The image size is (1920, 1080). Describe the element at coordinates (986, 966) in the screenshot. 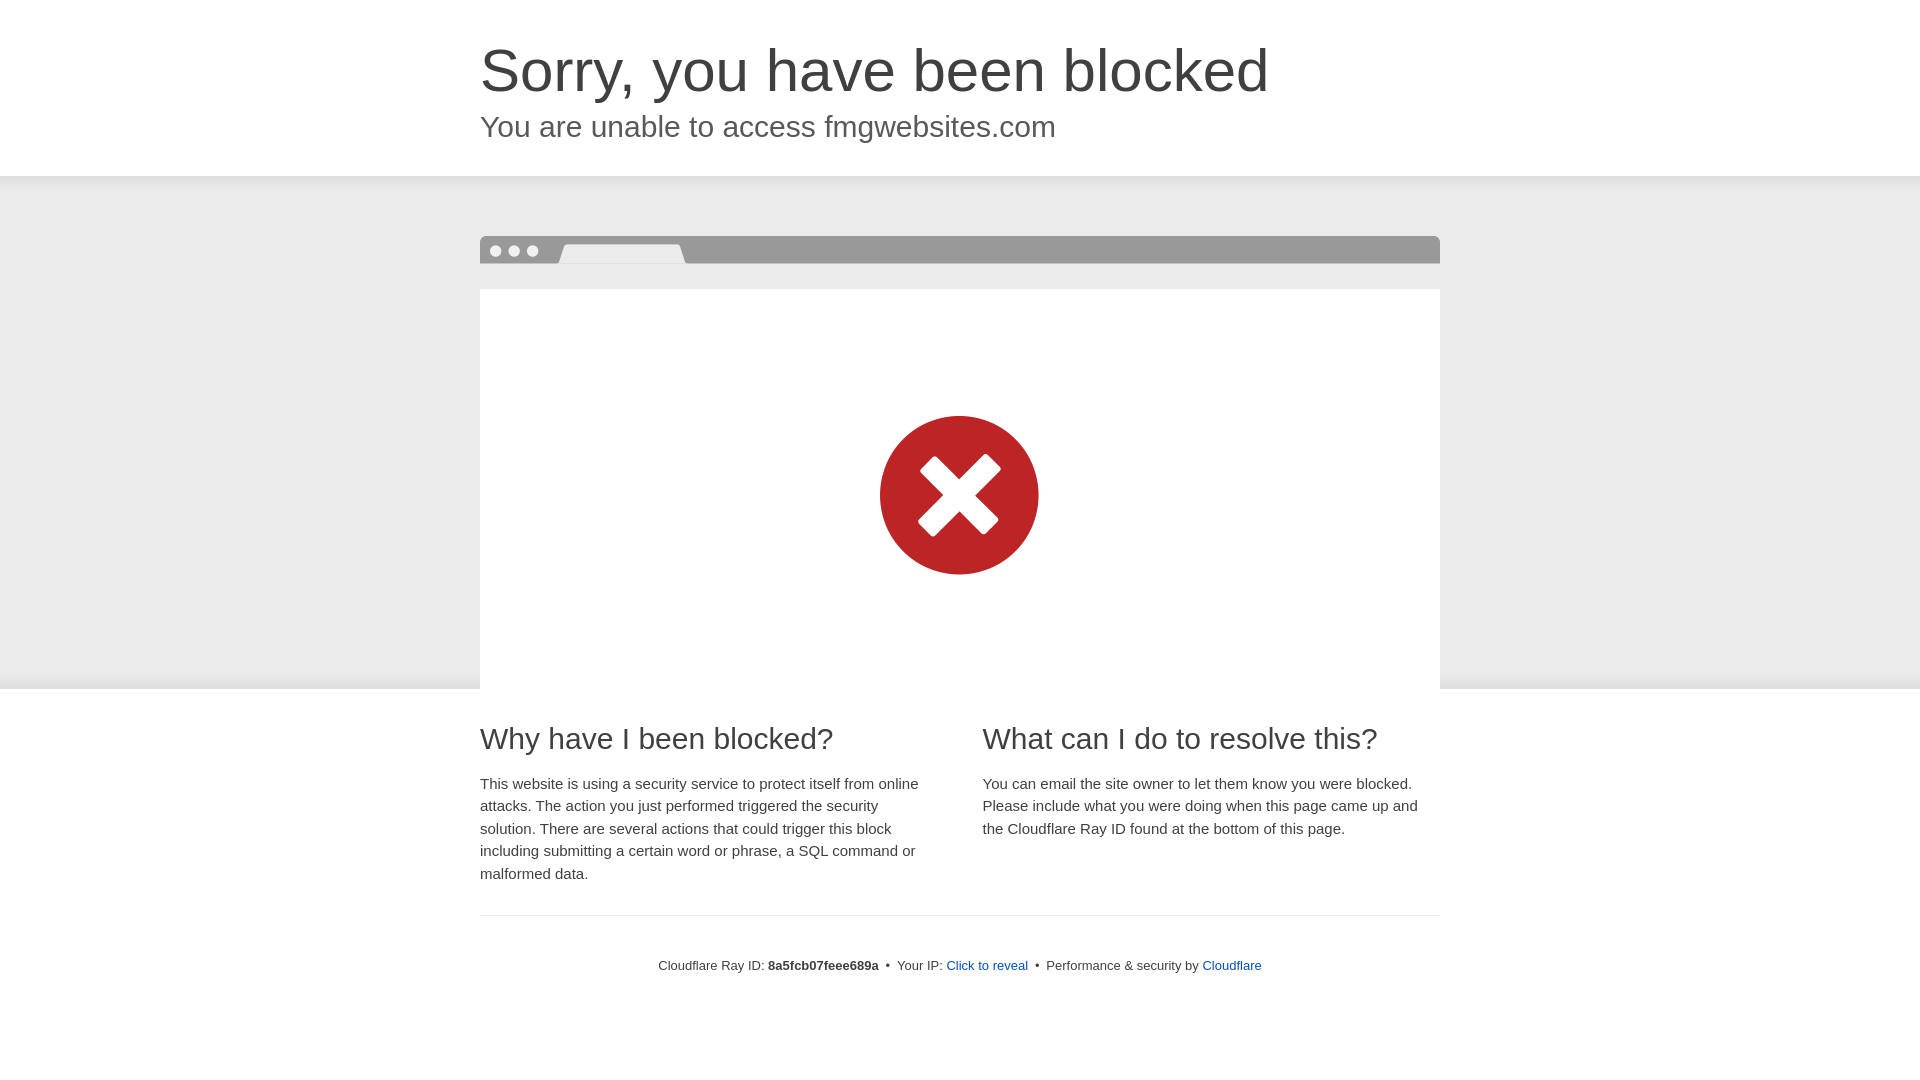

I see `Click to reveal` at that location.